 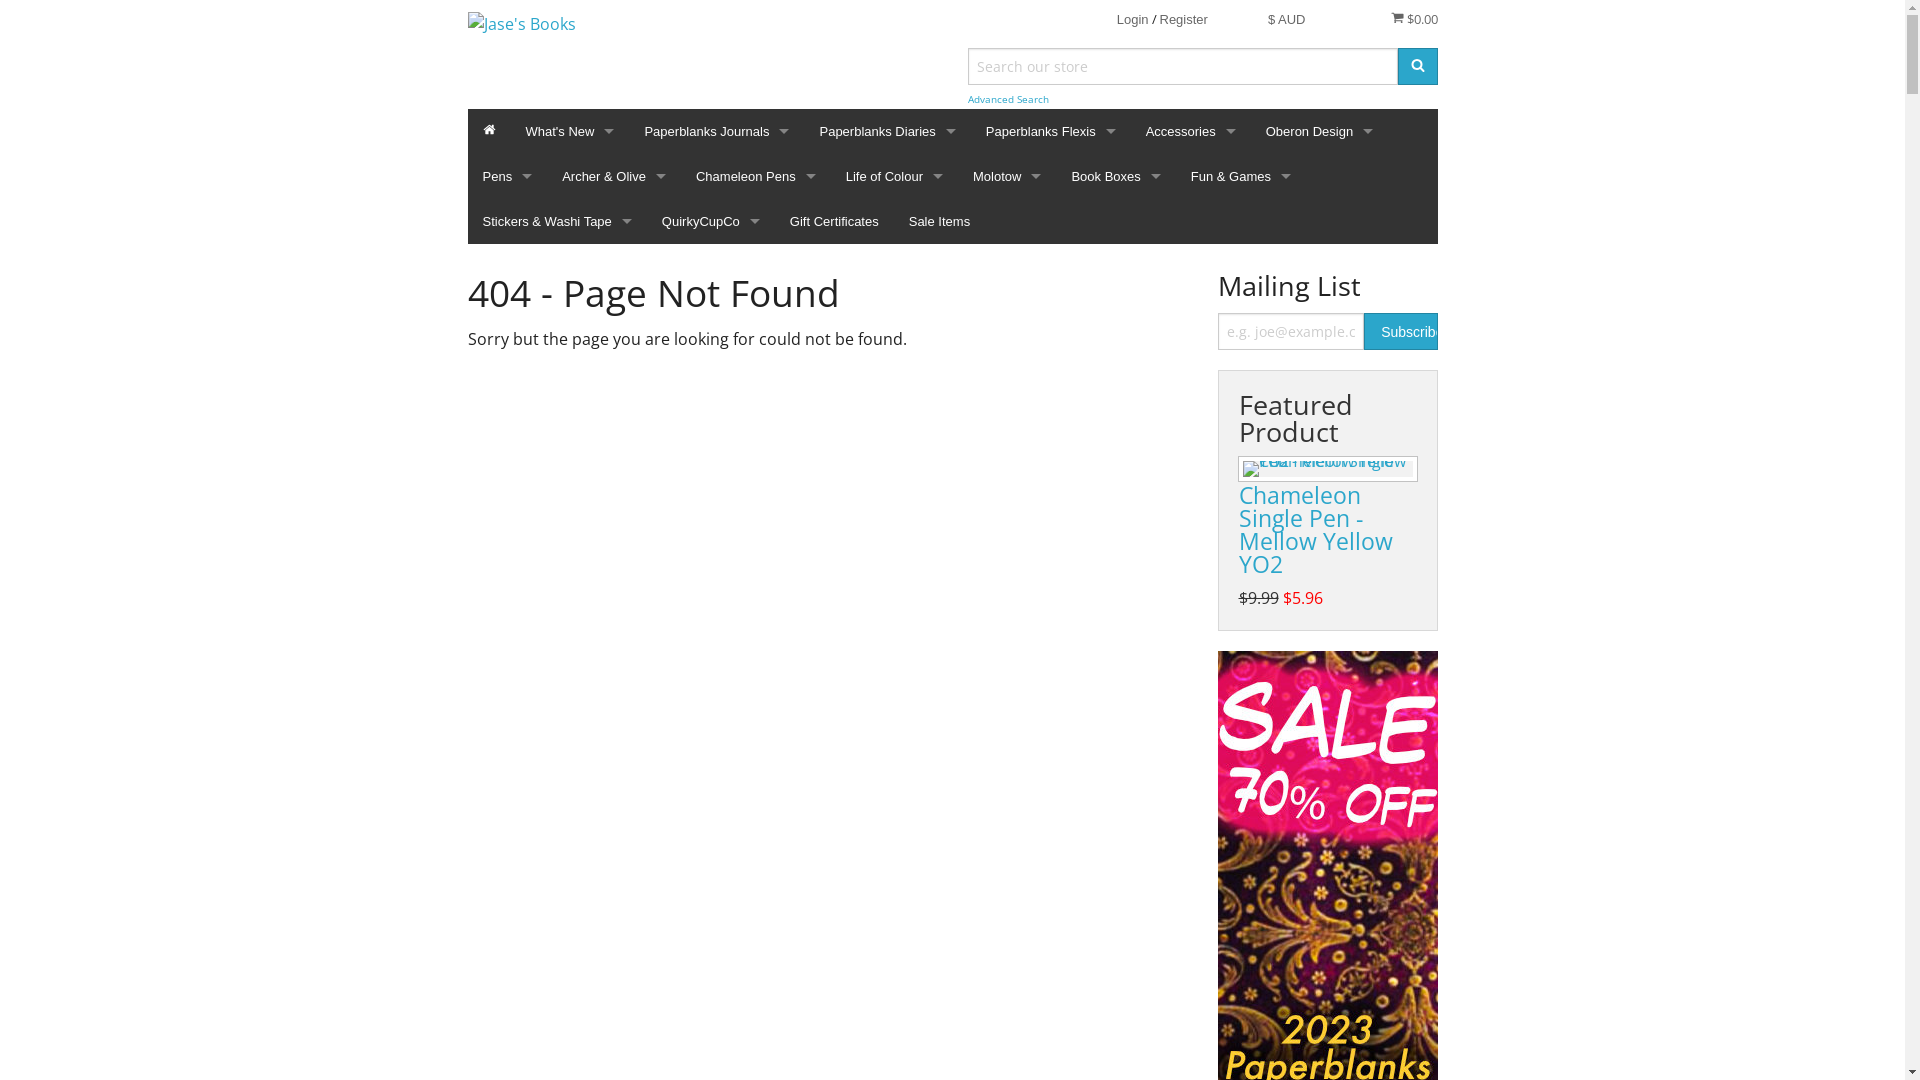 What do you see at coordinates (1051, 132) in the screenshot?
I see `Paperblanks Flexis` at bounding box center [1051, 132].